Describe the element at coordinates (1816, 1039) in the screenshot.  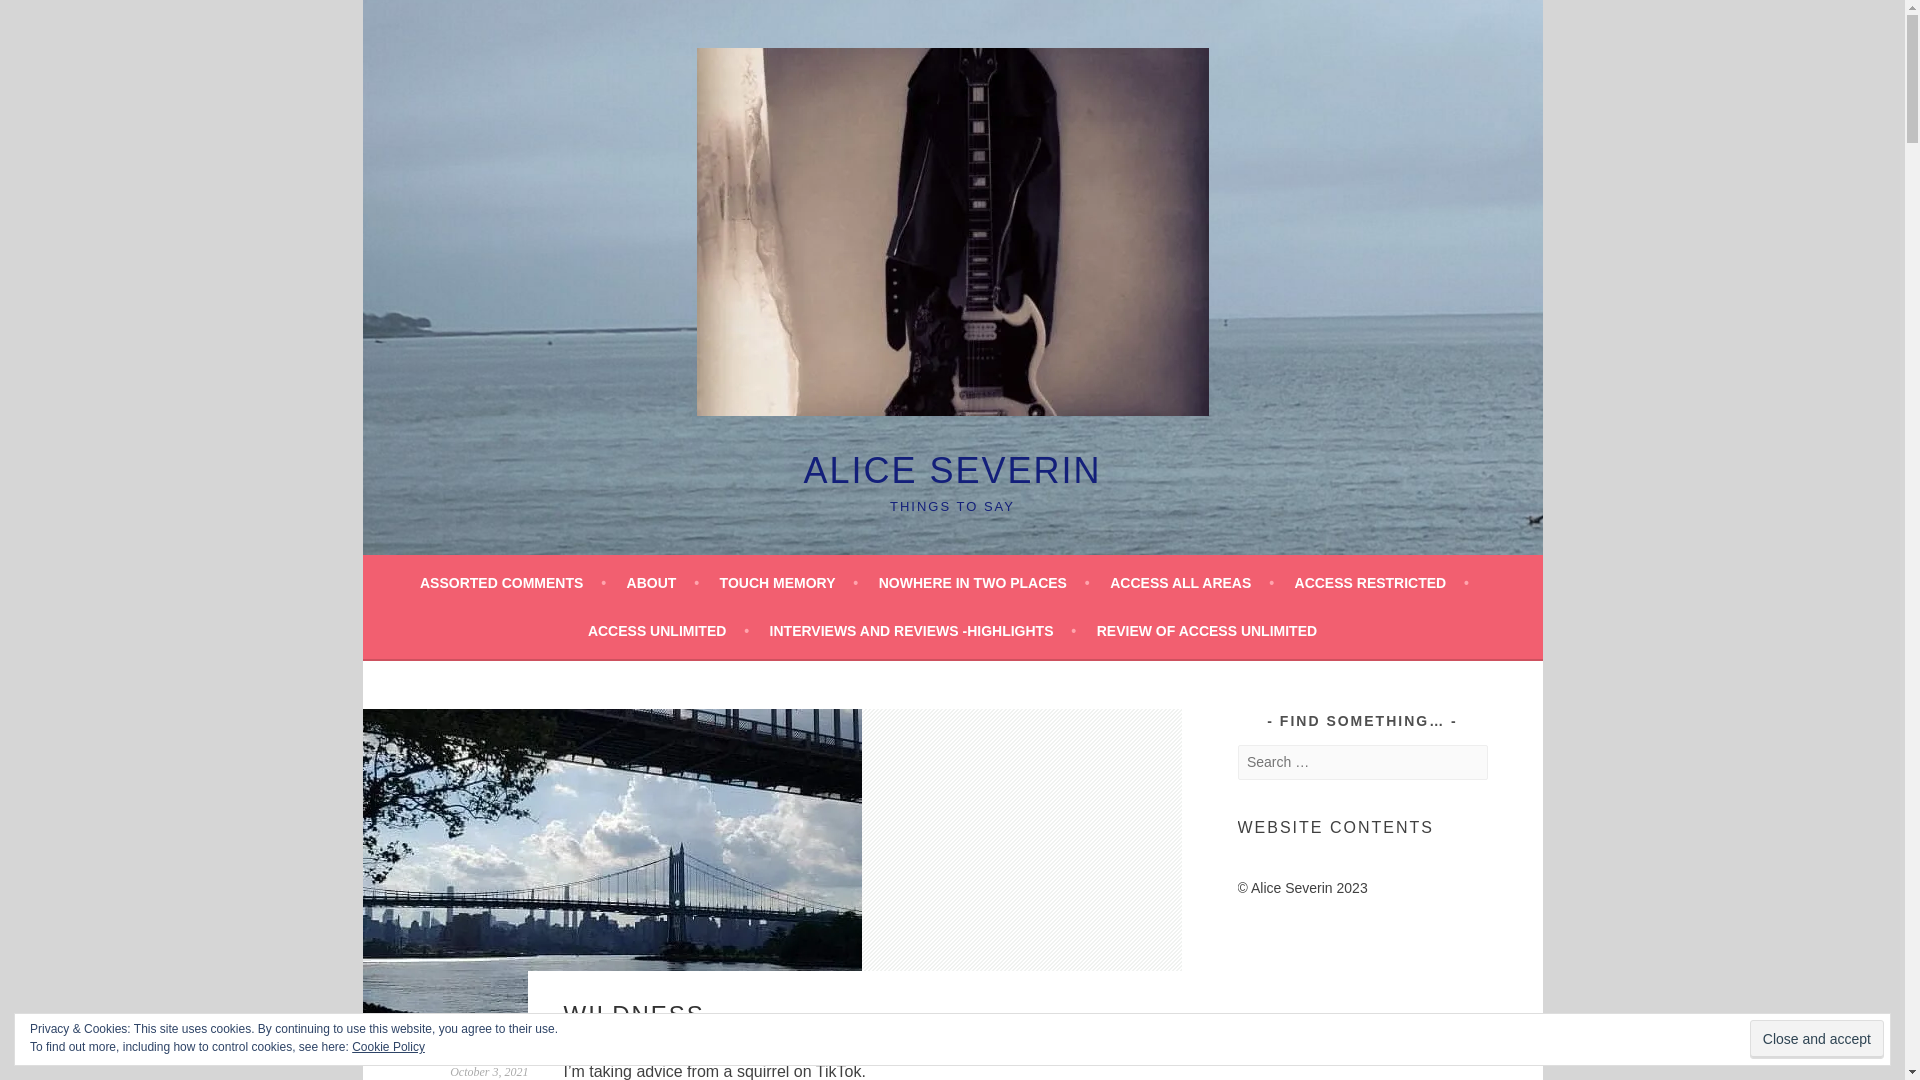
I see `Close and accept` at that location.